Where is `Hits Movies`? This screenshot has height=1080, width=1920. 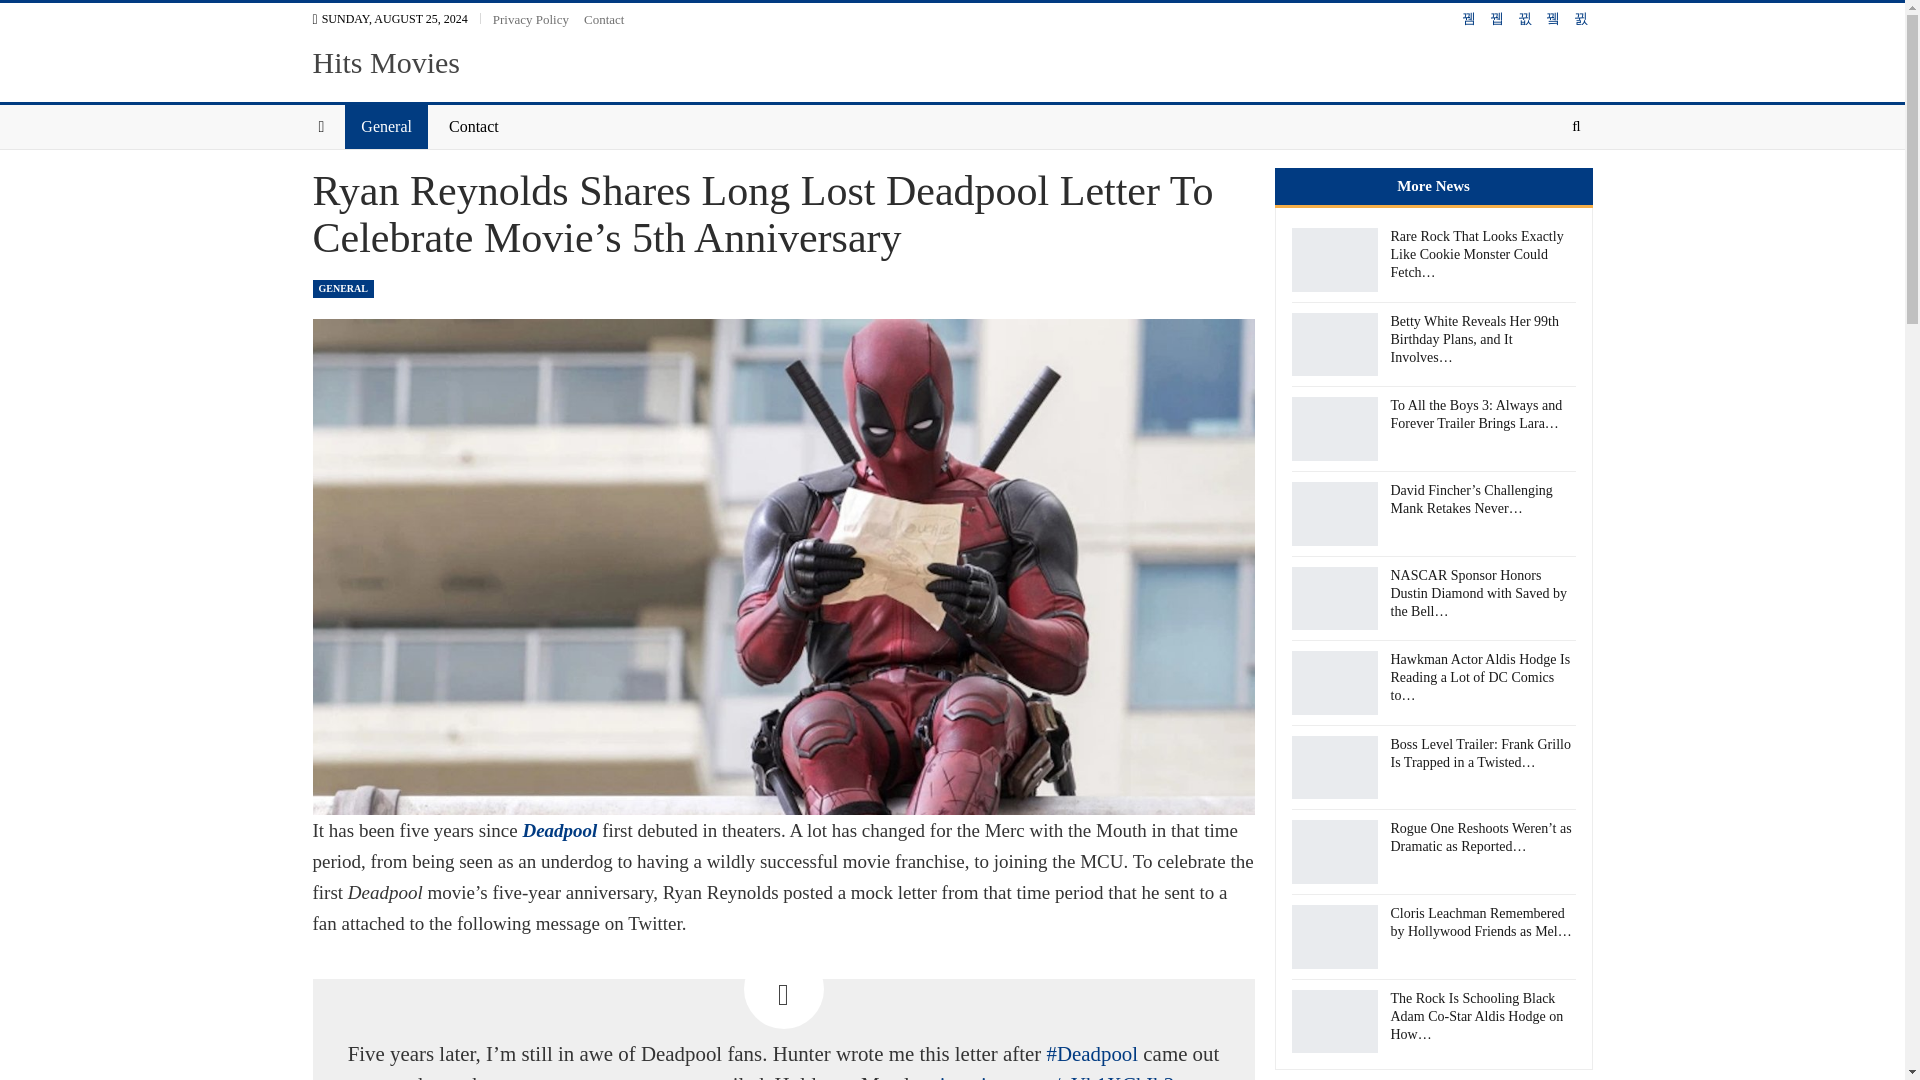 Hits Movies is located at coordinates (386, 62).